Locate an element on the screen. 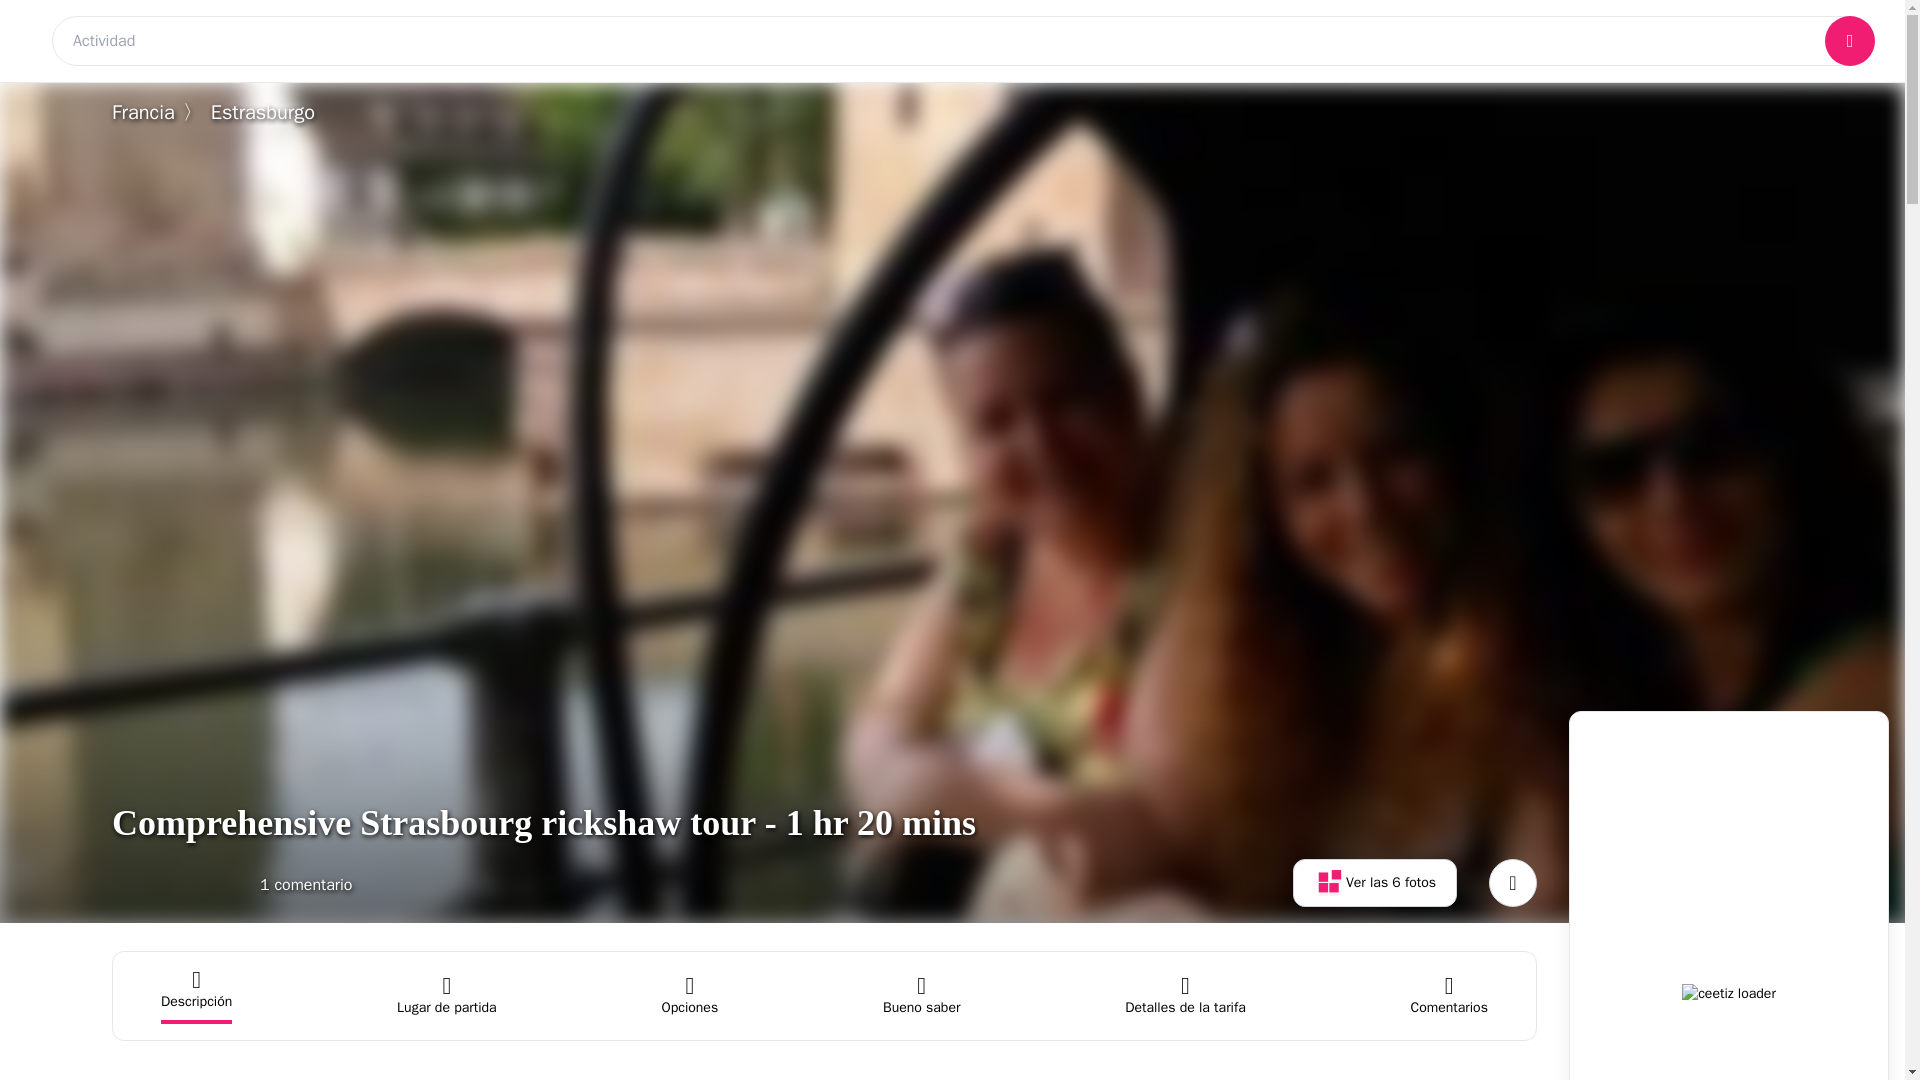 The height and width of the screenshot is (1080, 1920). Detalles de la tarifa is located at coordinates (922, 996).